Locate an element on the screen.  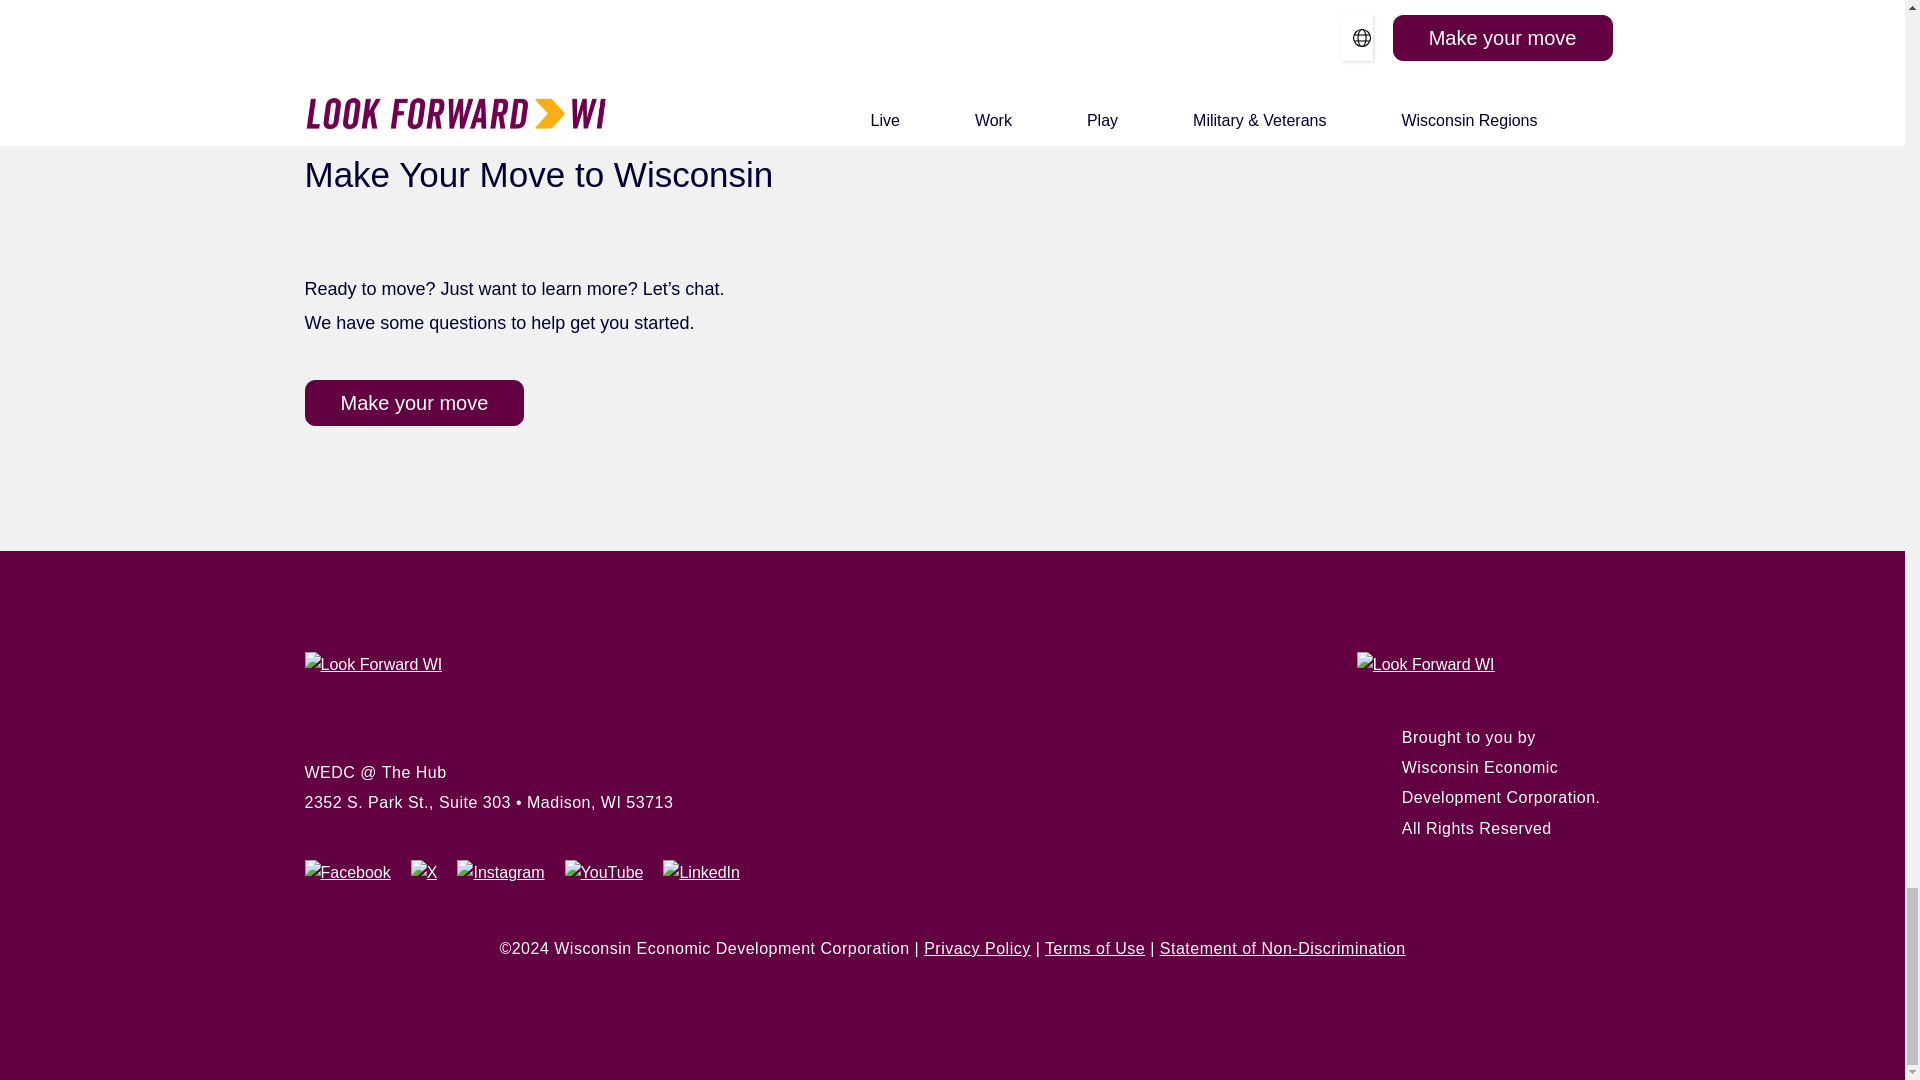
Terms of Use is located at coordinates (1094, 948).